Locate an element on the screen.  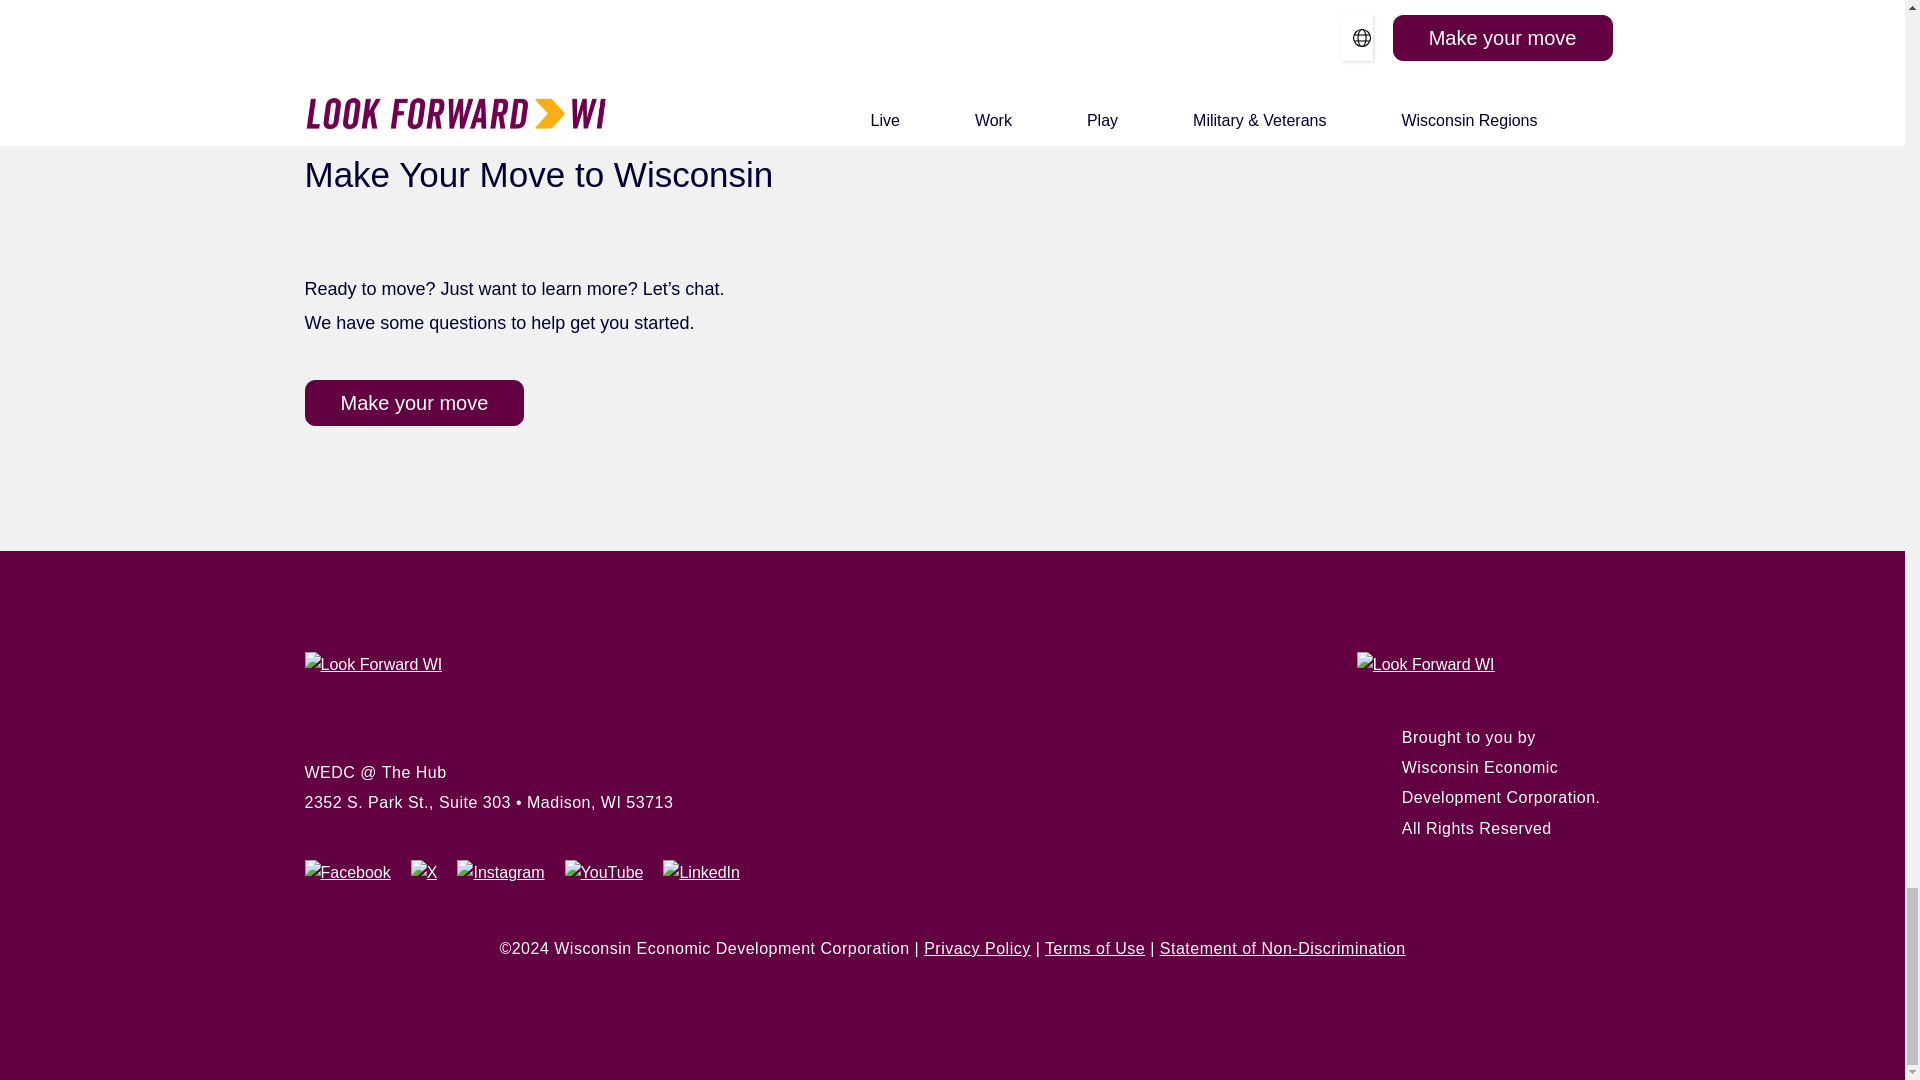
Terms of Use is located at coordinates (1094, 948).